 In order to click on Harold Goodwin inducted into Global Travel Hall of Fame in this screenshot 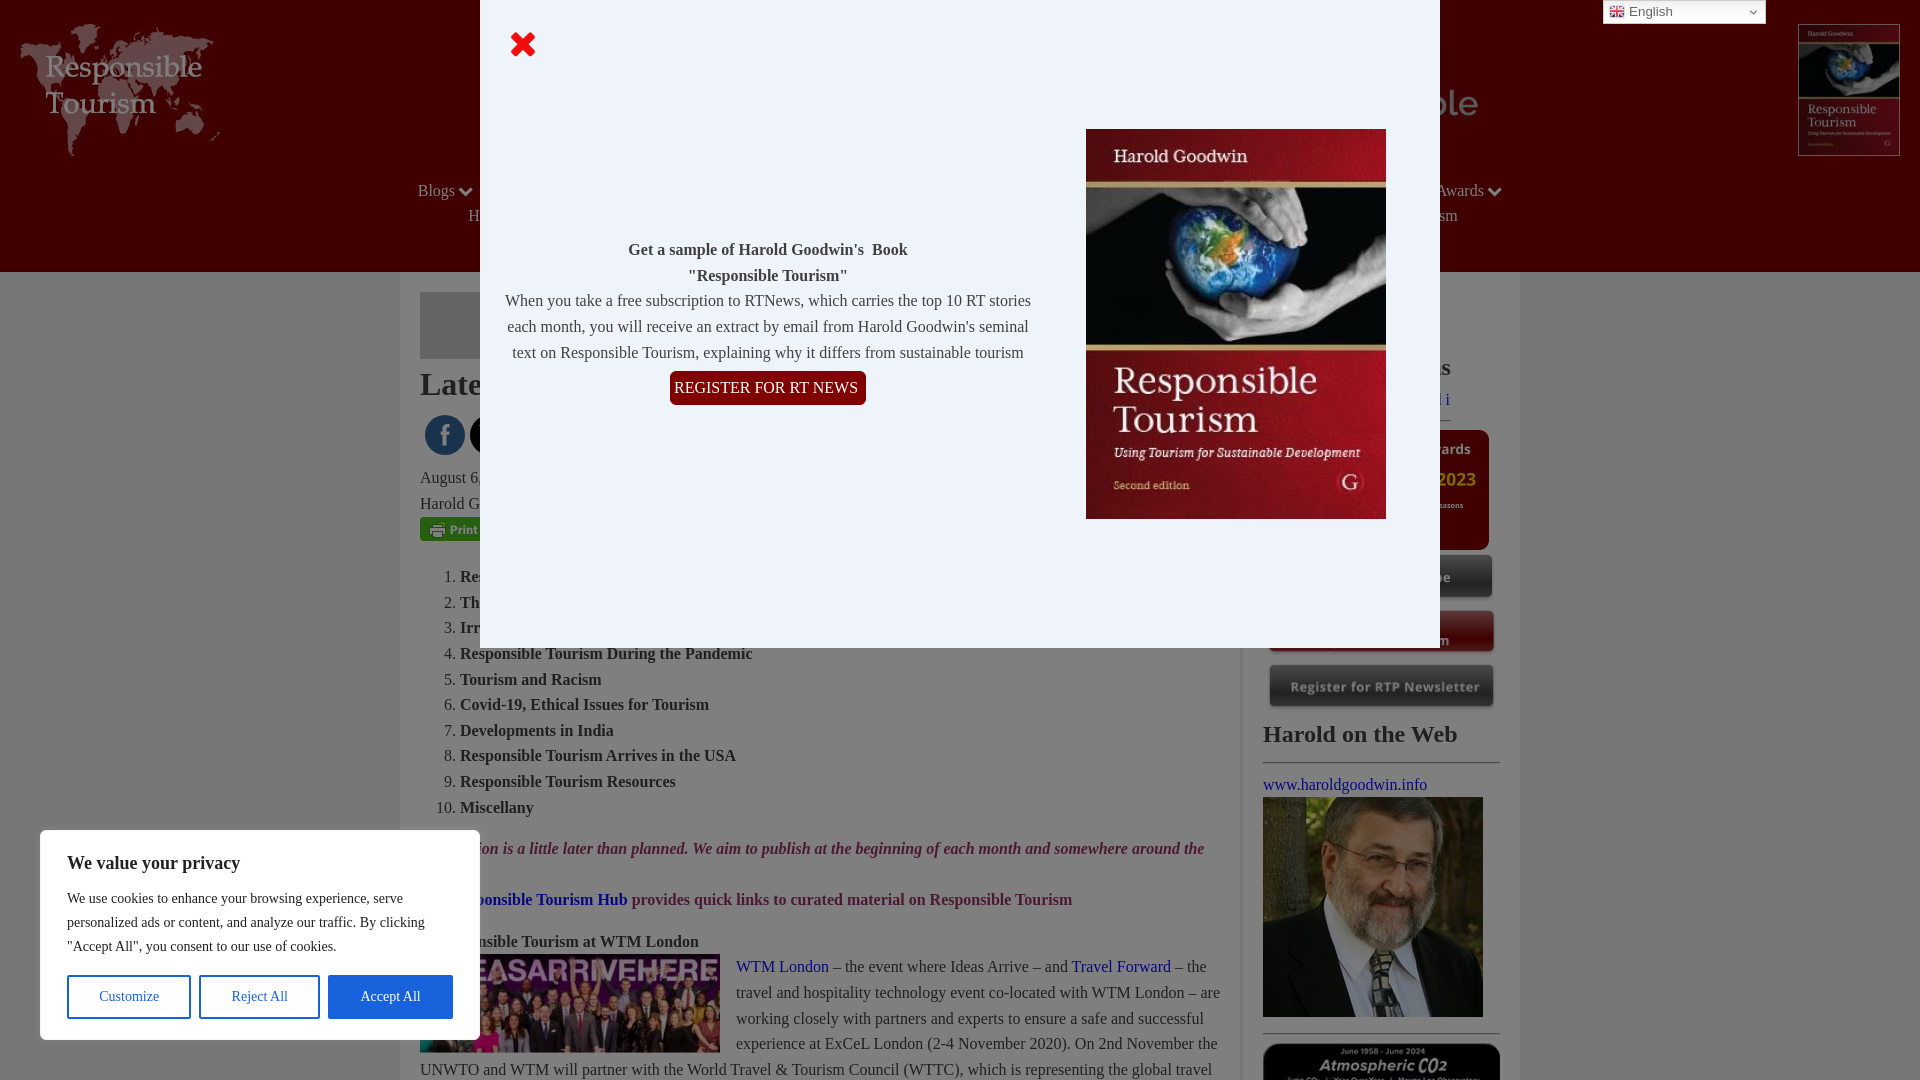, I will do `click(1357, 399)`.